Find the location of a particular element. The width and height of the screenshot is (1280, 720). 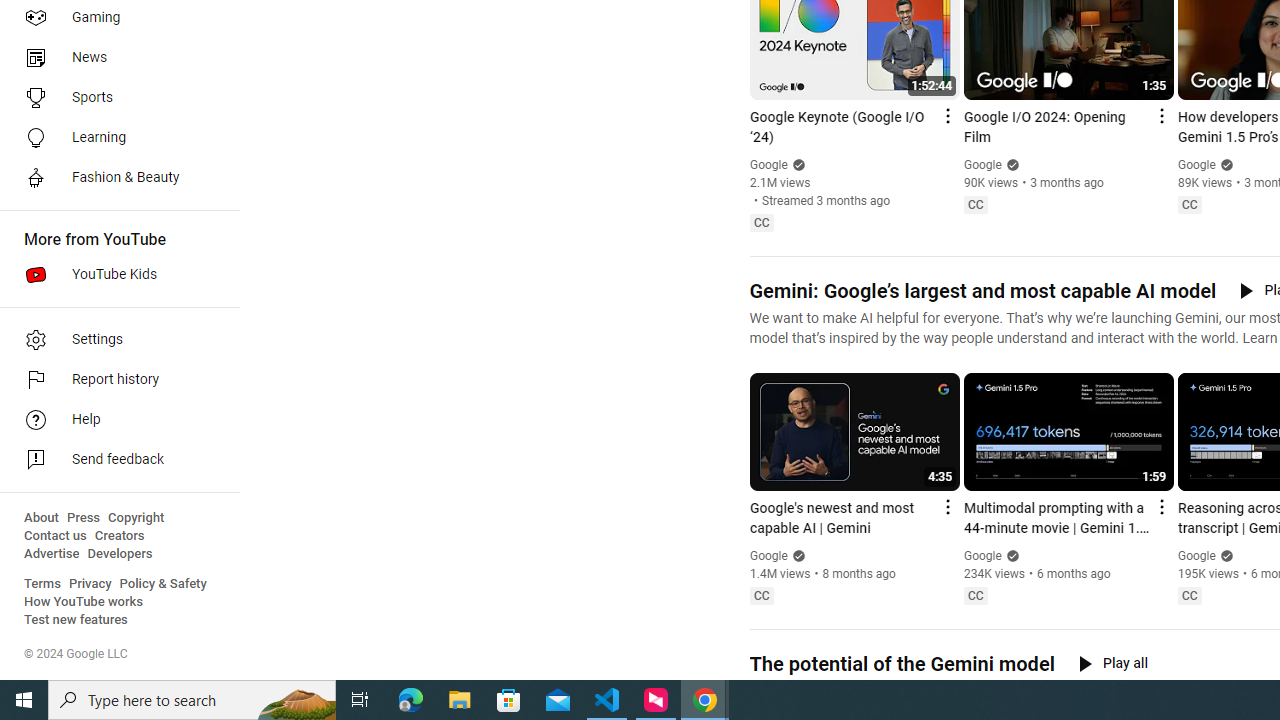

Send feedback is located at coordinates (114, 460).